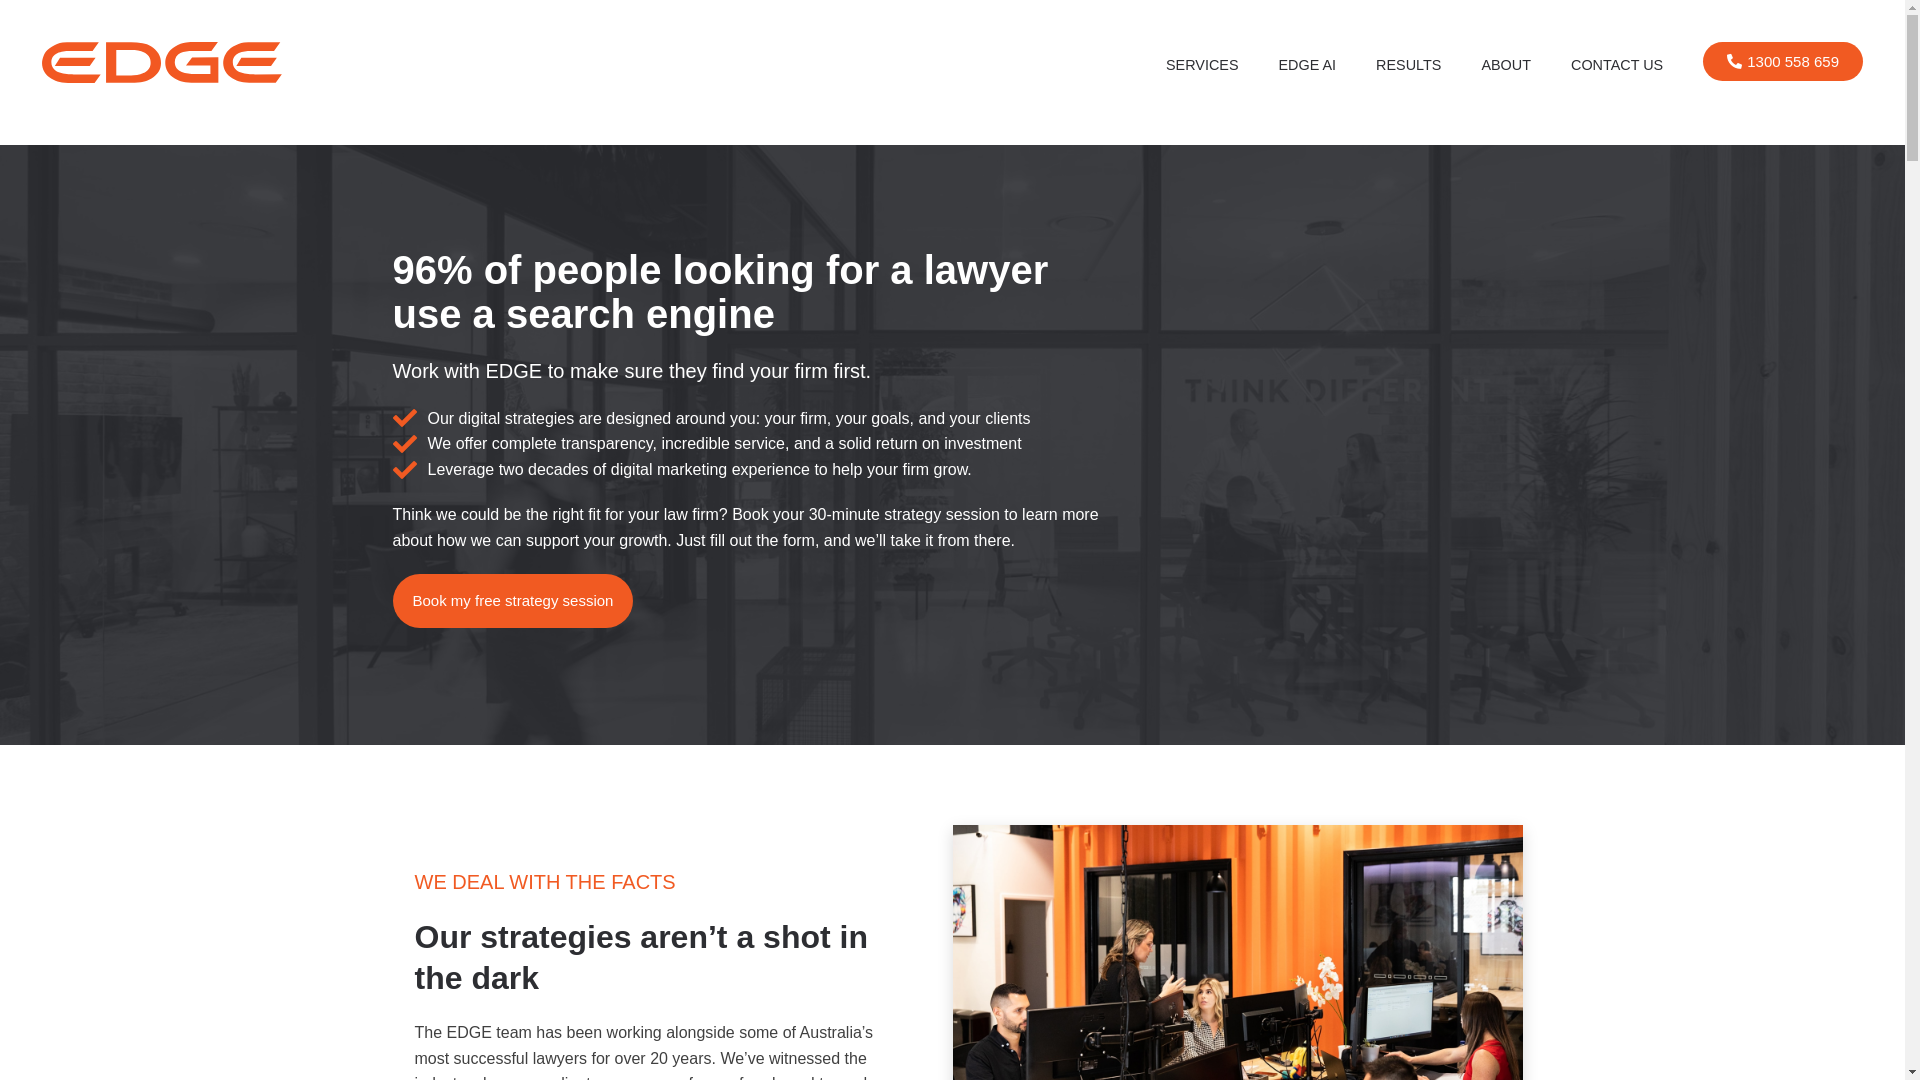 This screenshot has height=1080, width=1920. Describe the element at coordinates (1506, 65) in the screenshot. I see `ABOUT` at that location.